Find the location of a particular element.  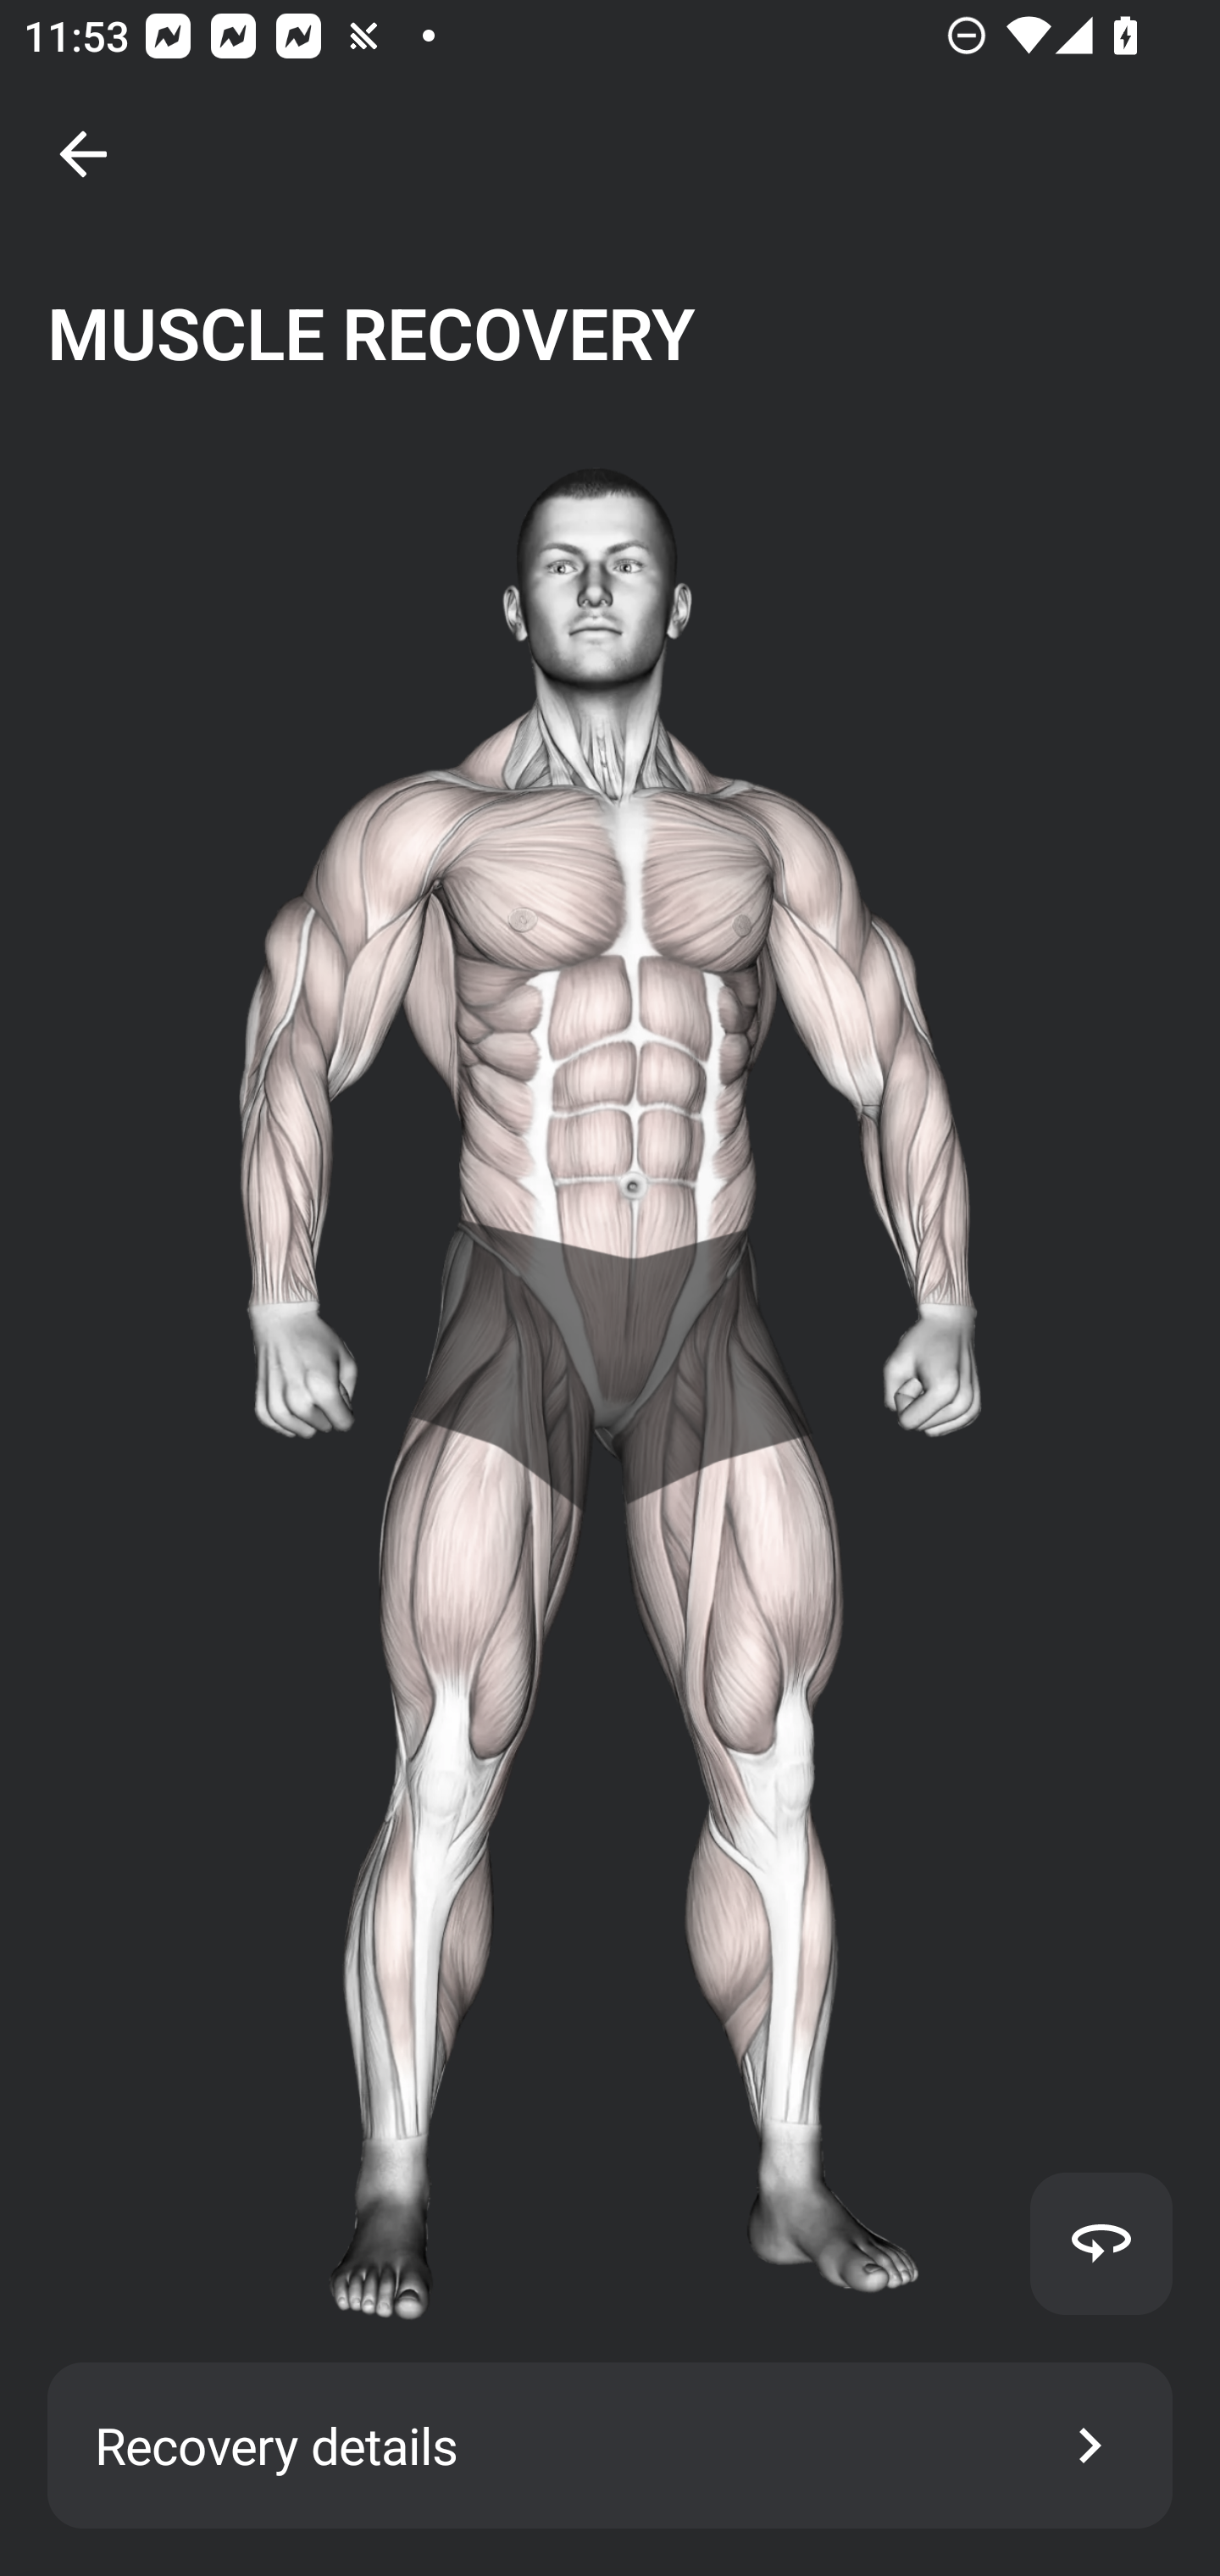

Back Icon is located at coordinates (83, 154).